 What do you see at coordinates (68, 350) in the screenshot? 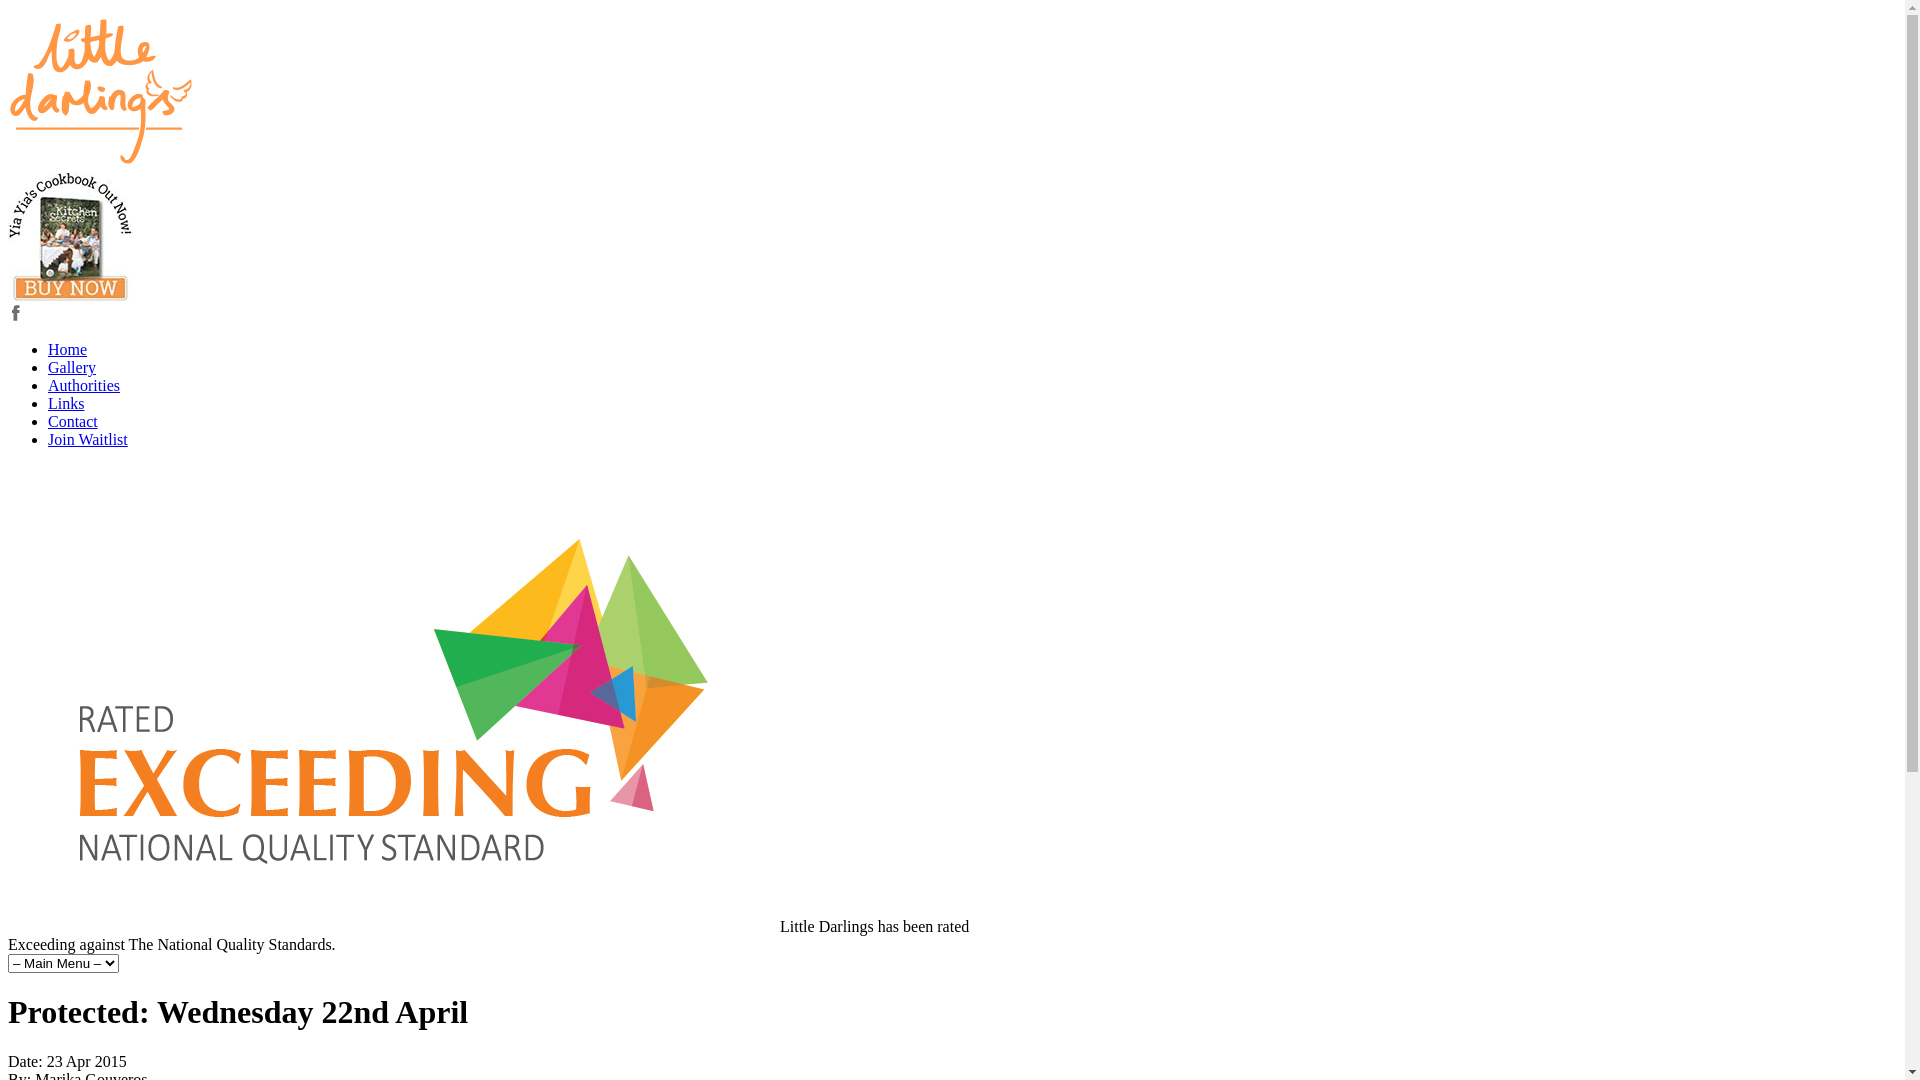
I see `Home` at bounding box center [68, 350].